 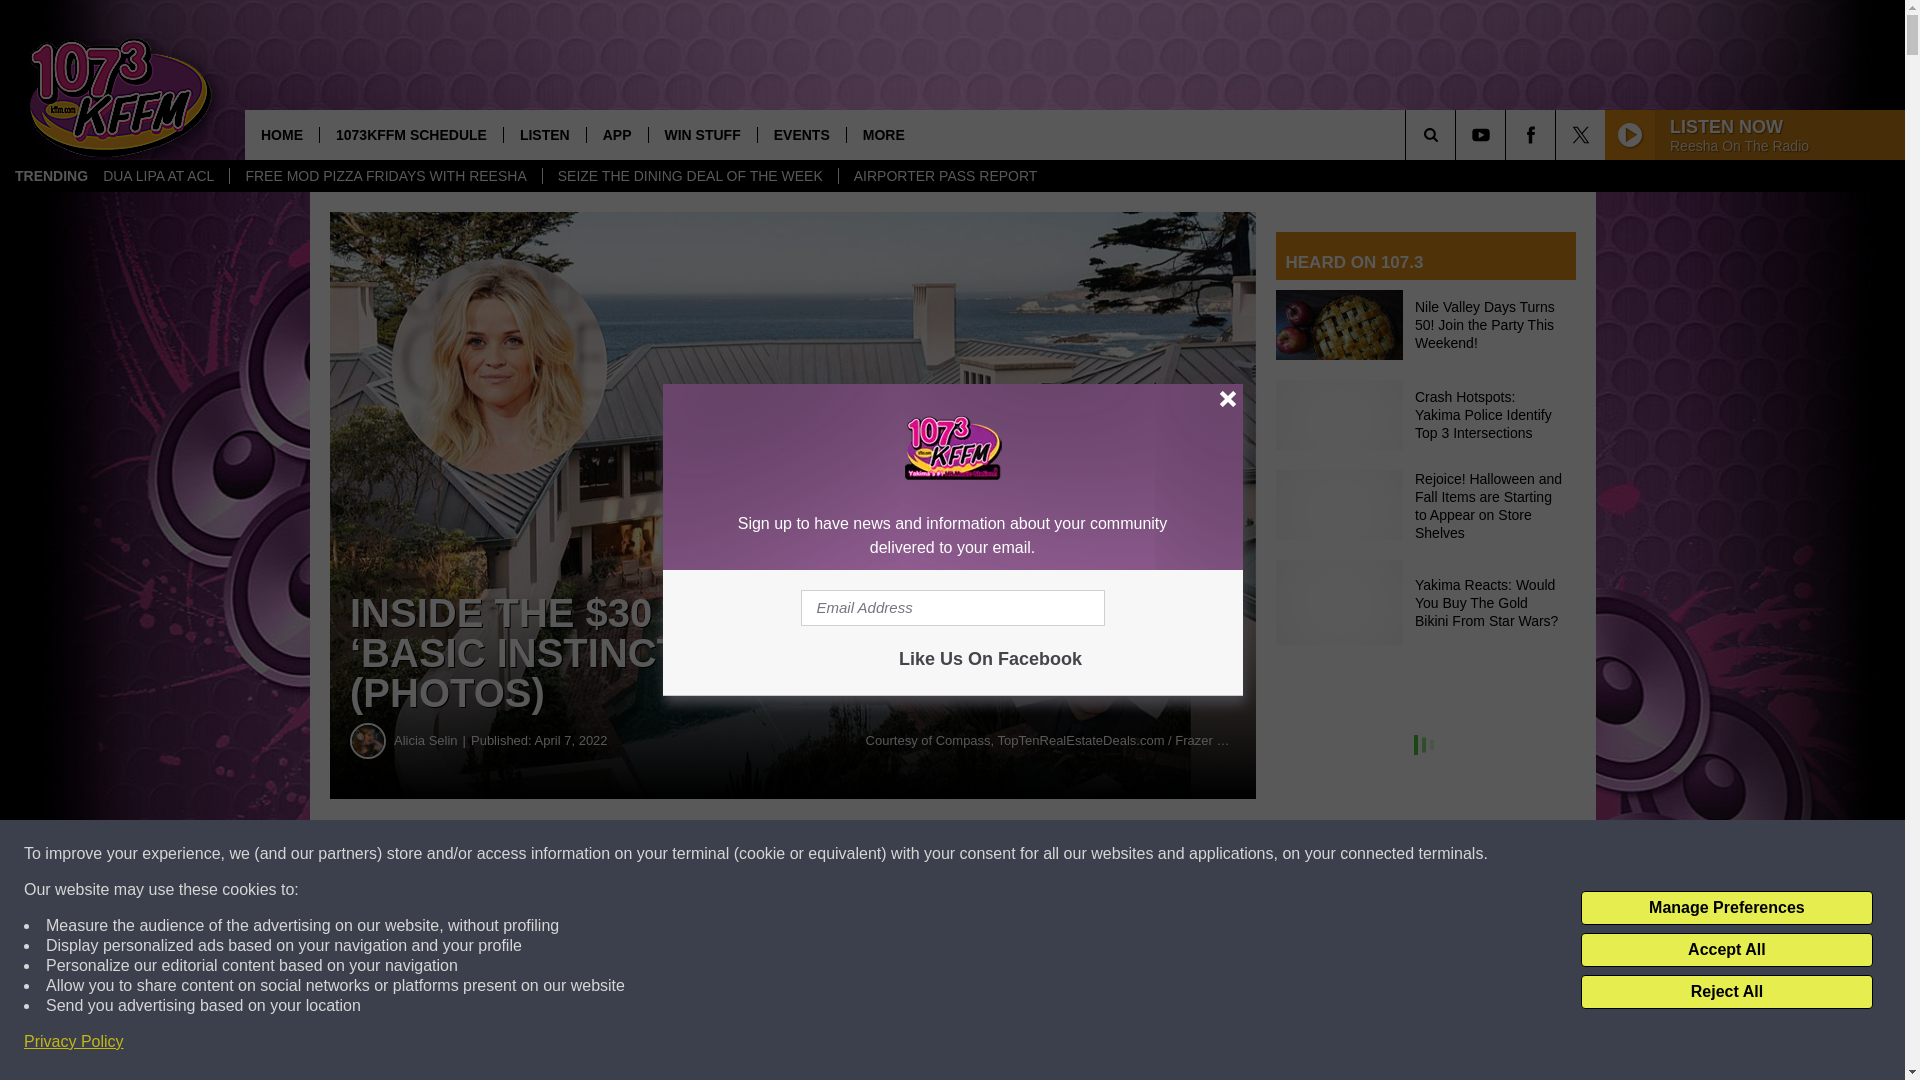 What do you see at coordinates (544, 134) in the screenshot?
I see `LISTEN` at bounding box center [544, 134].